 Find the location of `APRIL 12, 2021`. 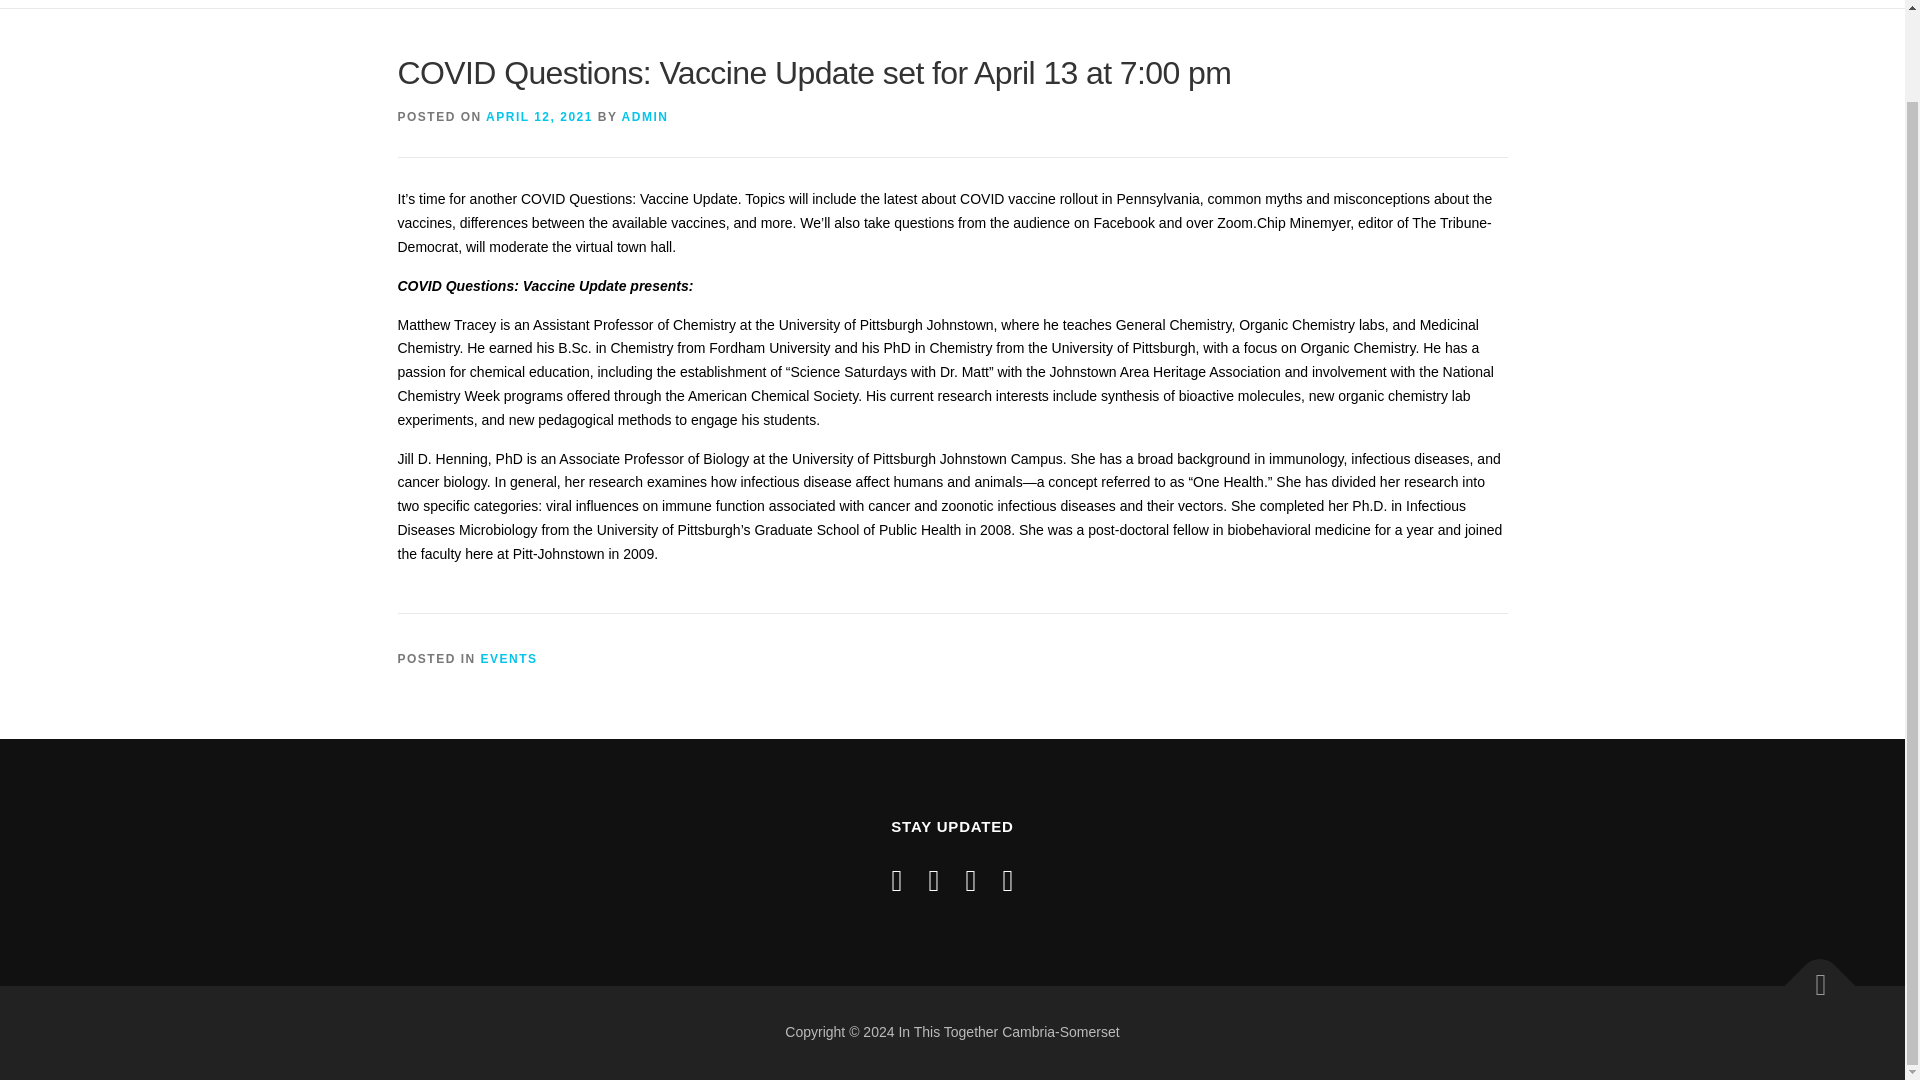

APRIL 12, 2021 is located at coordinates (539, 117).